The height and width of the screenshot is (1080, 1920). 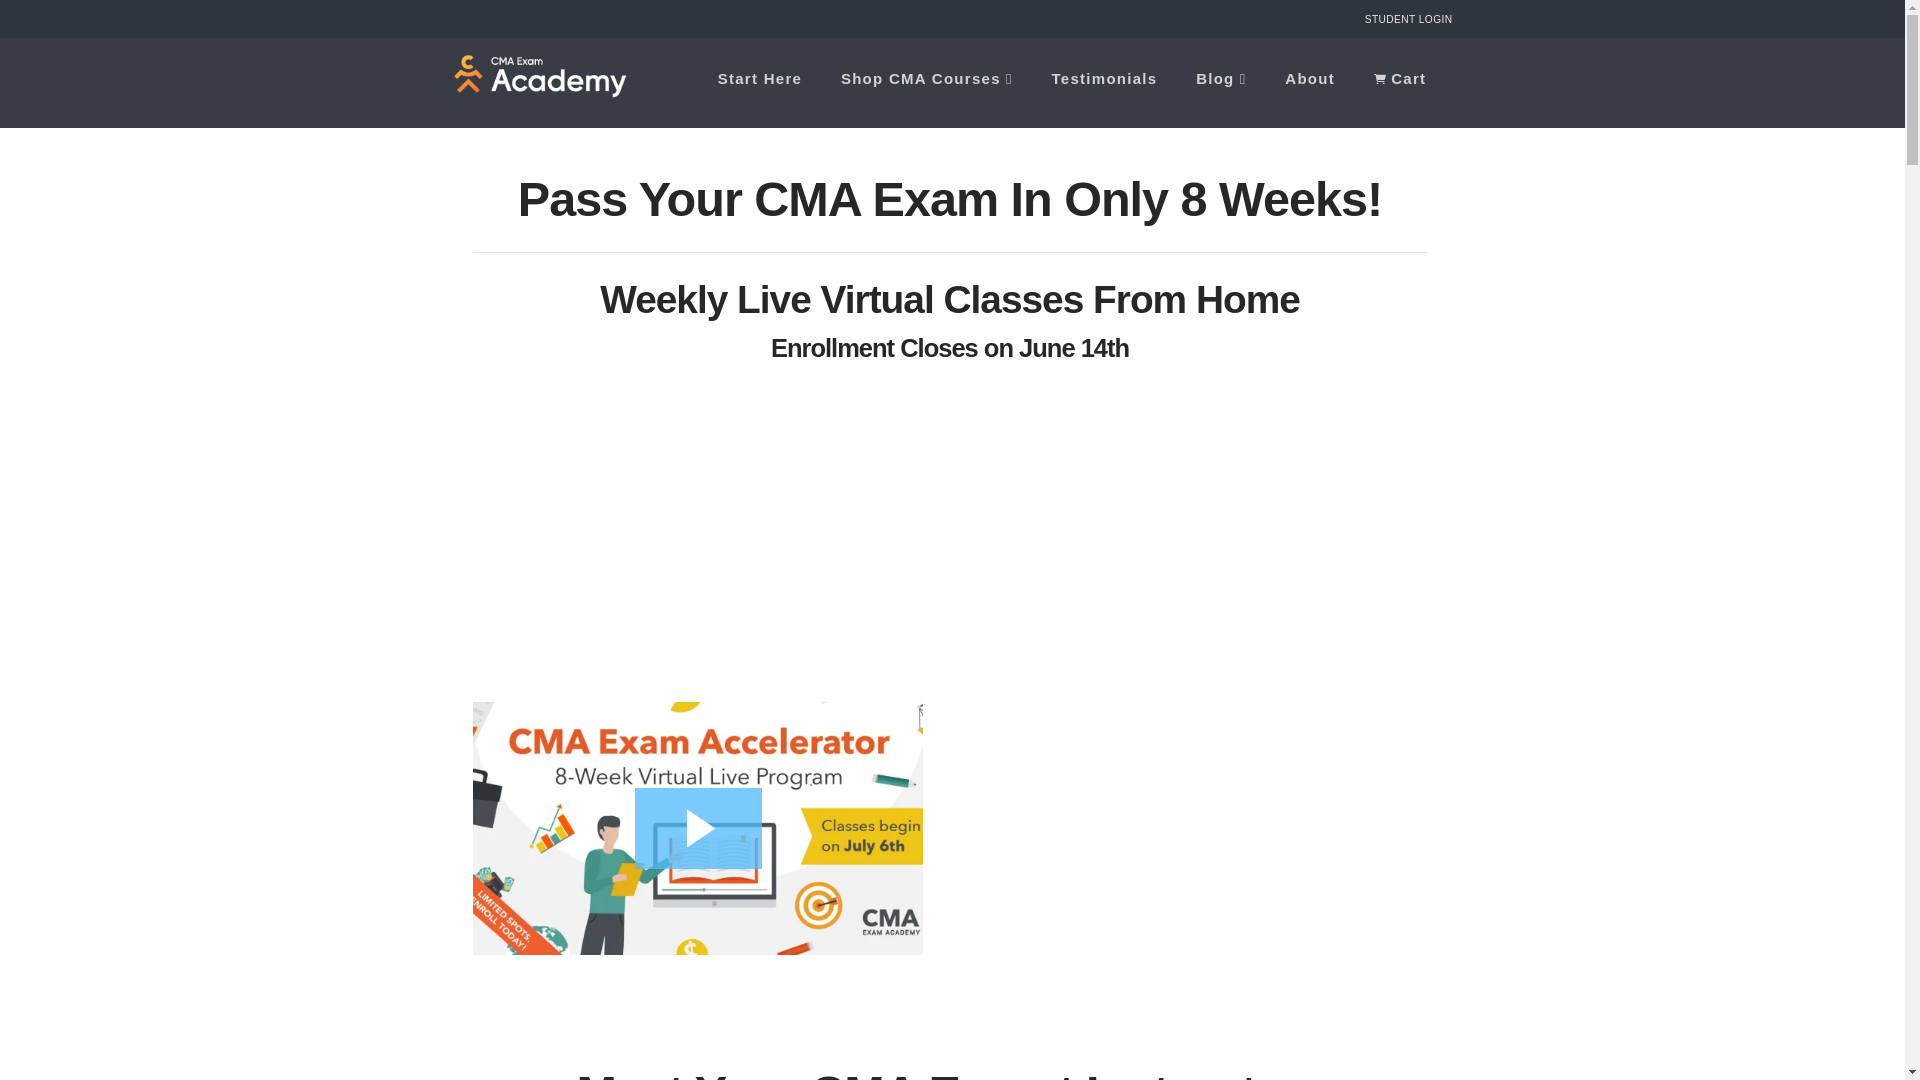 I want to click on STUDENT LOGIN, so click(x=1409, y=19).